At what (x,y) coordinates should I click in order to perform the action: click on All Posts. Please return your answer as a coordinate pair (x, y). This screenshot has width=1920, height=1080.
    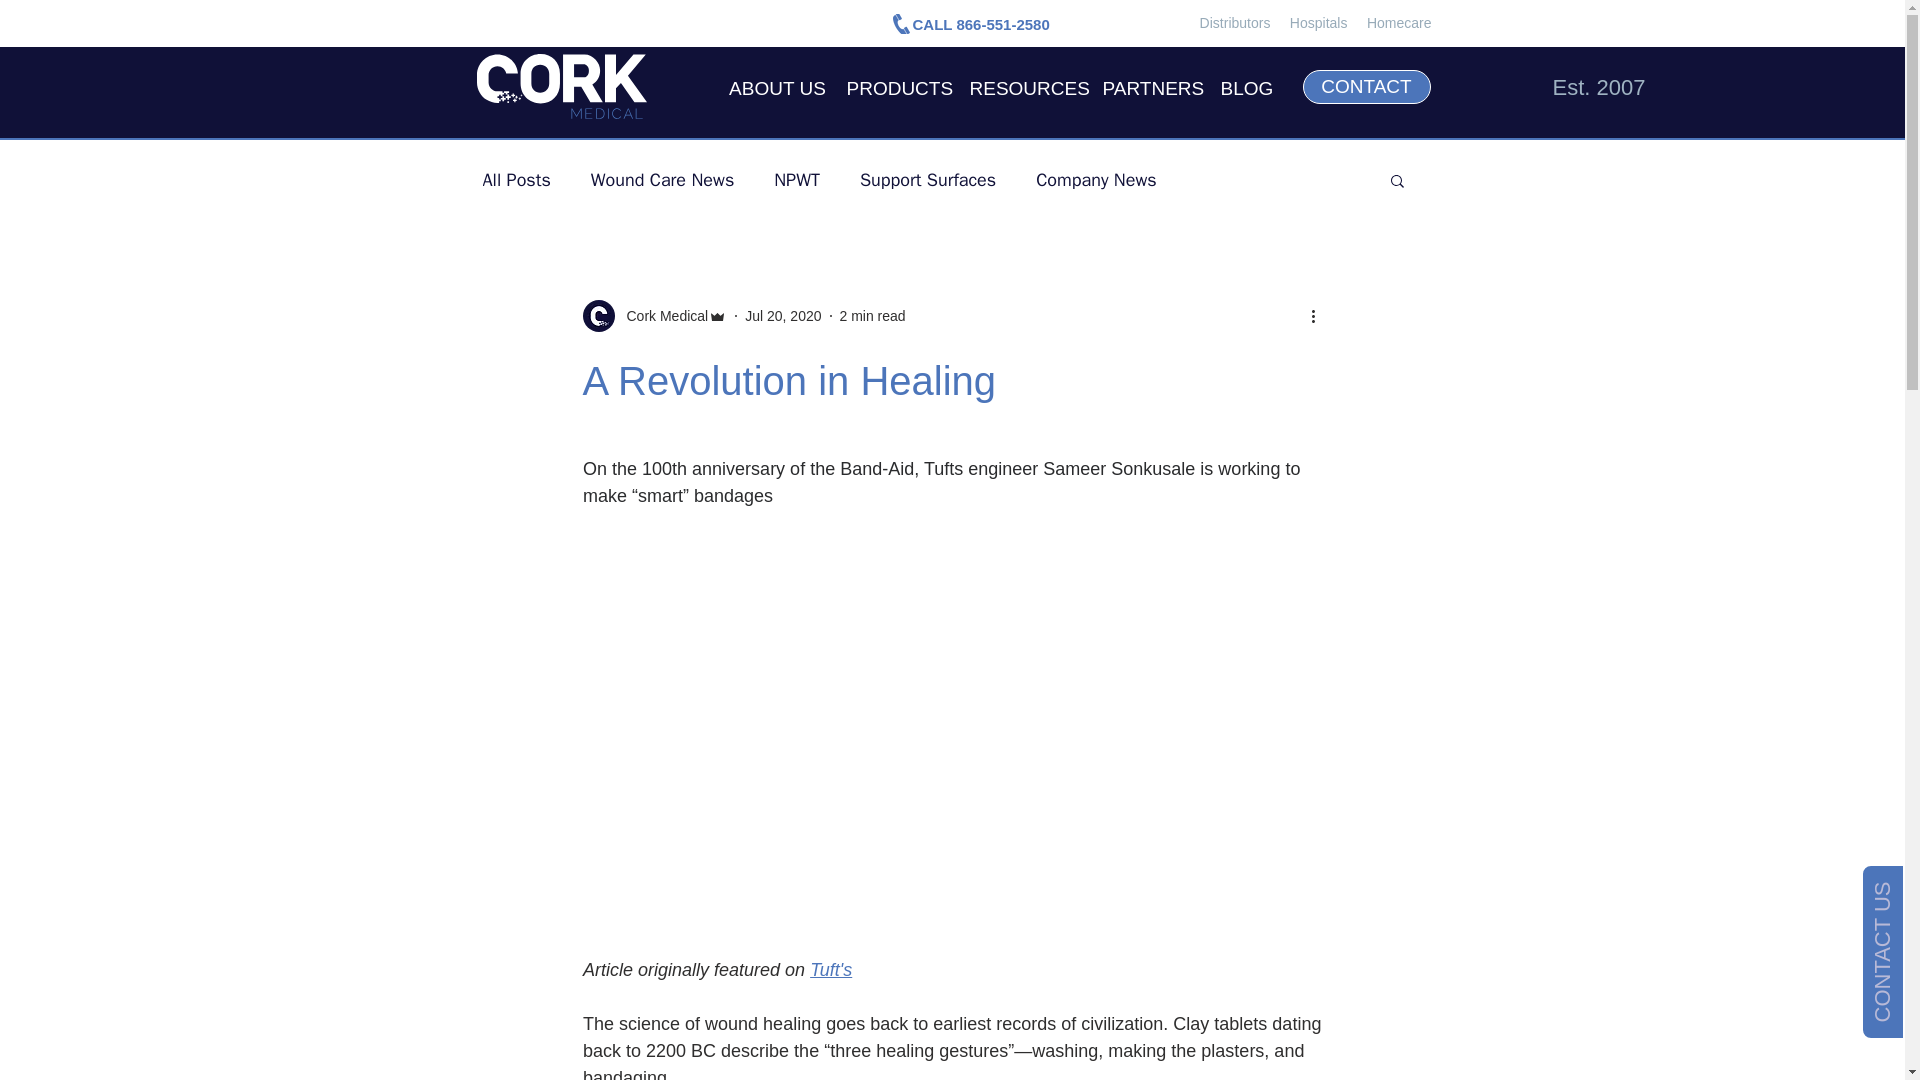
    Looking at the image, I should click on (515, 180).